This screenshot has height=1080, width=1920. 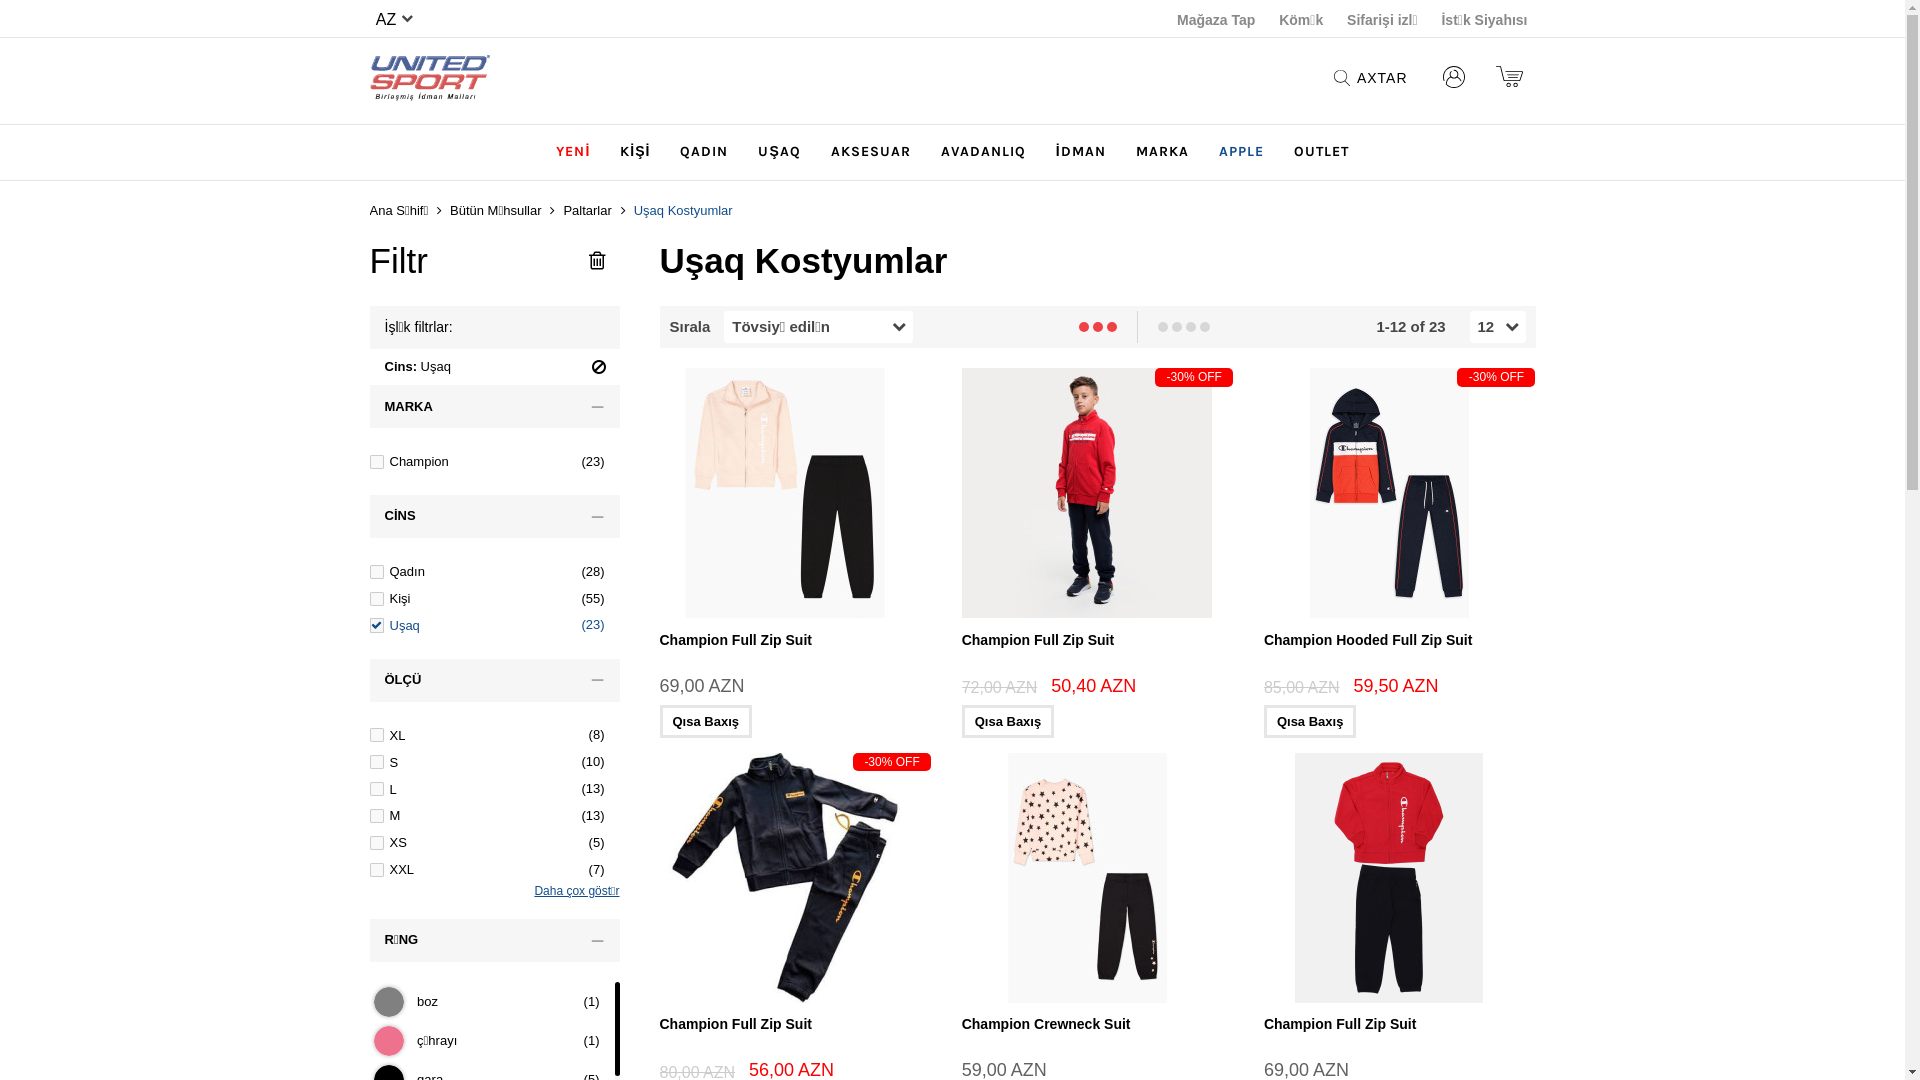 I want to click on OUTLET, so click(x=1322, y=152).